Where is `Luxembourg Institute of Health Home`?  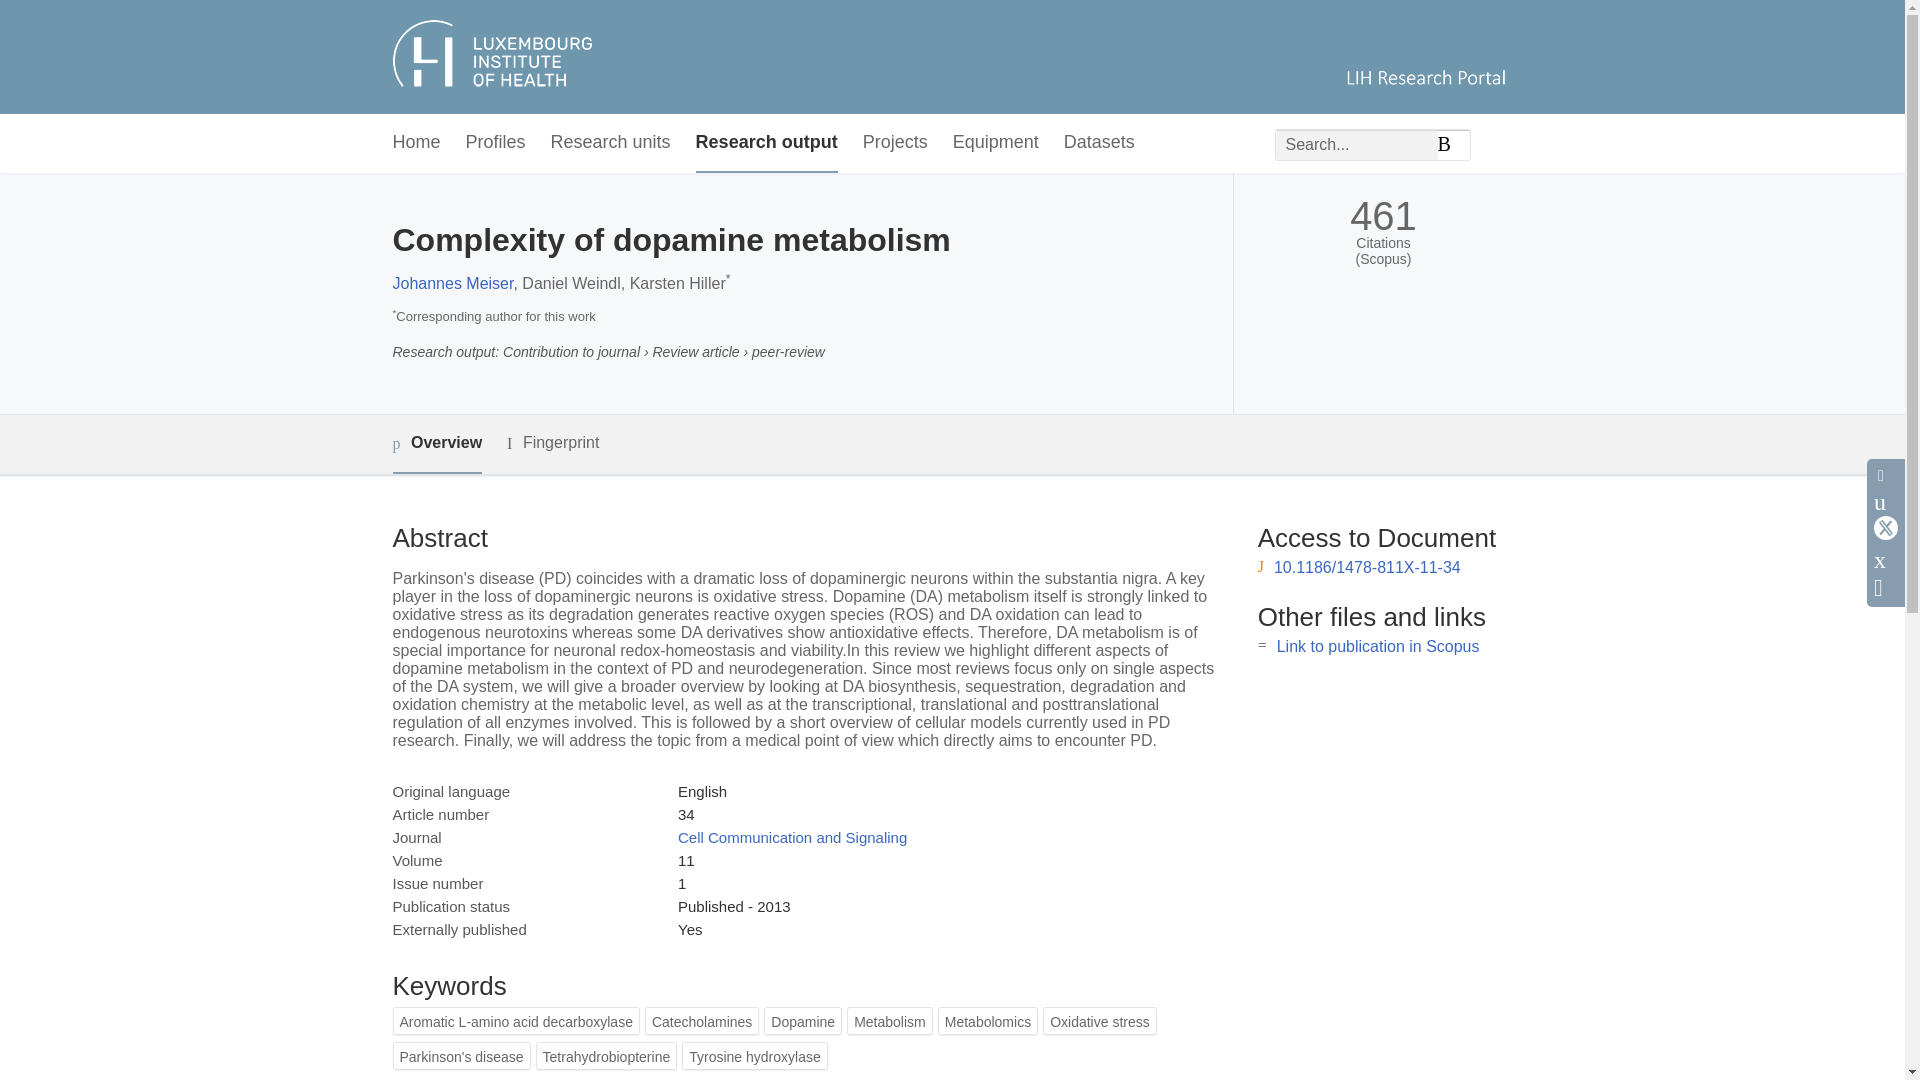 Luxembourg Institute of Health Home is located at coordinates (949, 56).